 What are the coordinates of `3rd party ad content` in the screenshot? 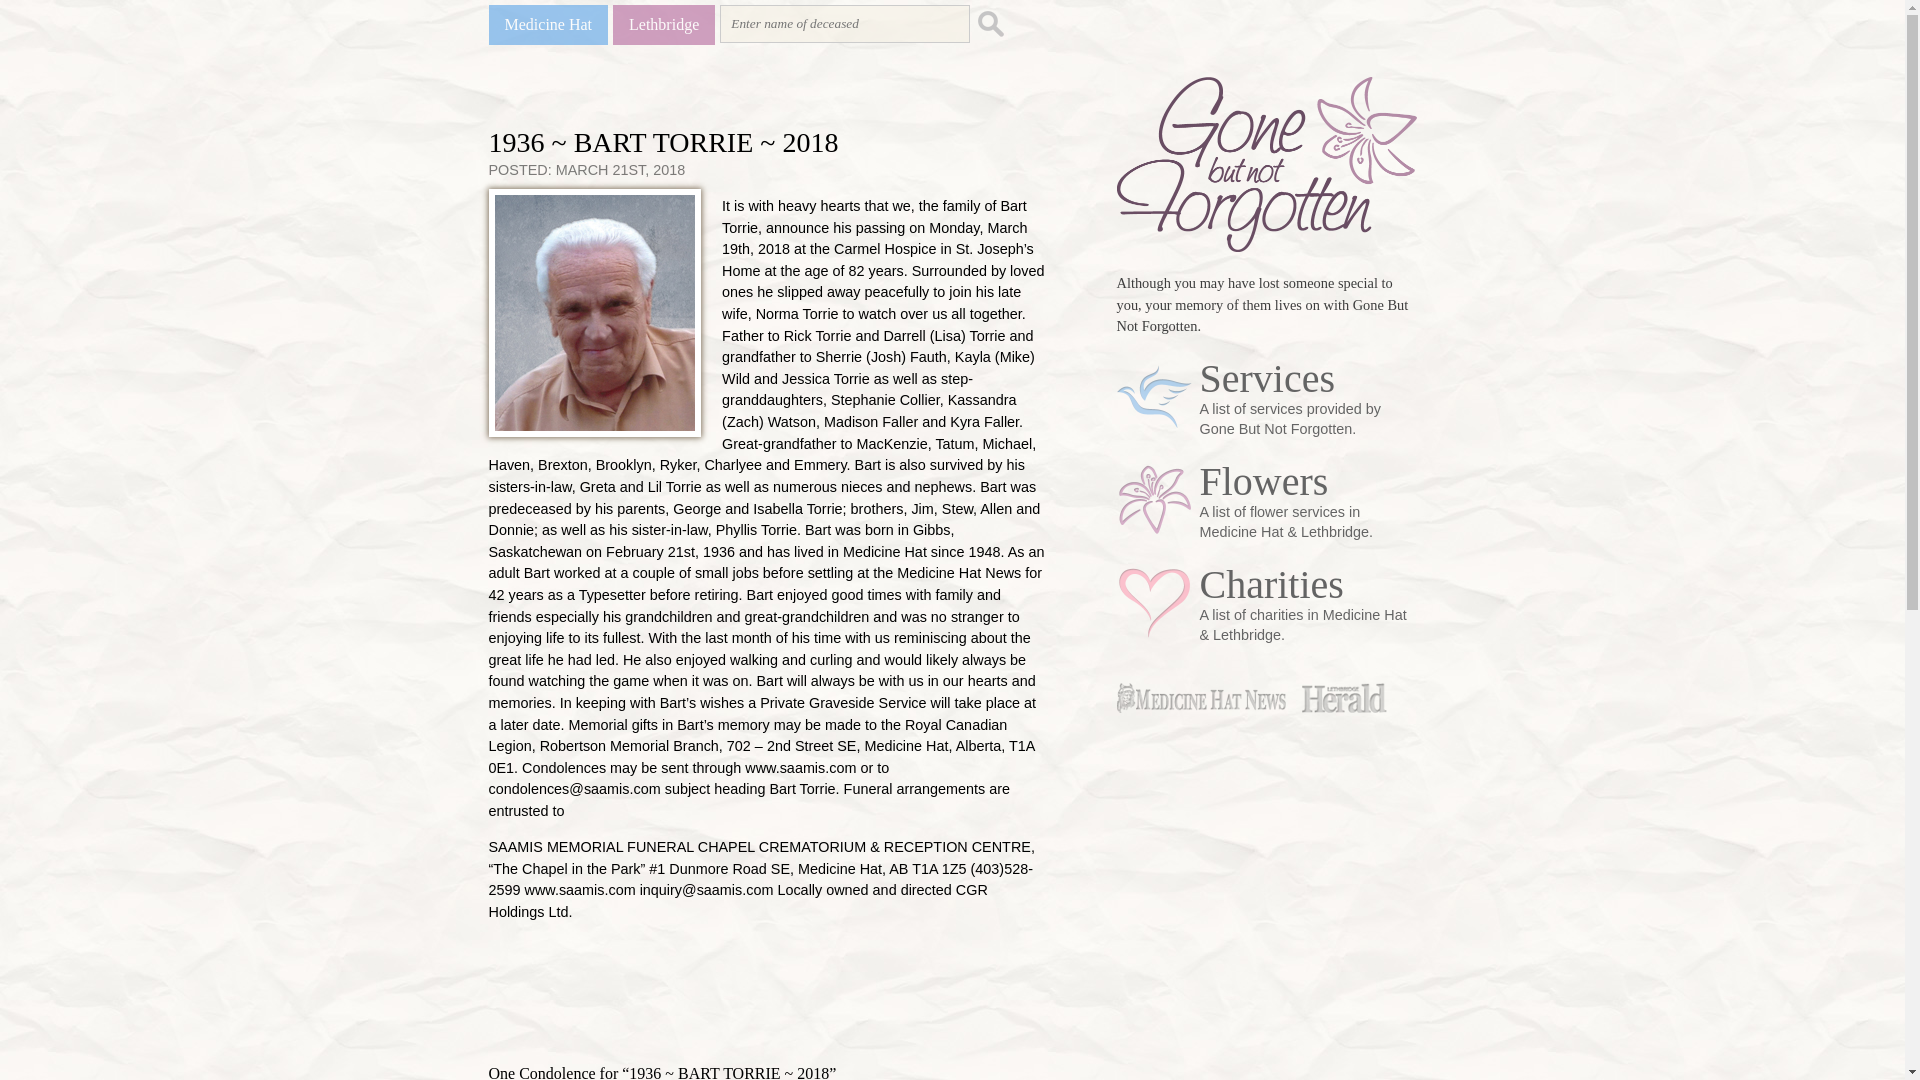 It's located at (722, 1000).